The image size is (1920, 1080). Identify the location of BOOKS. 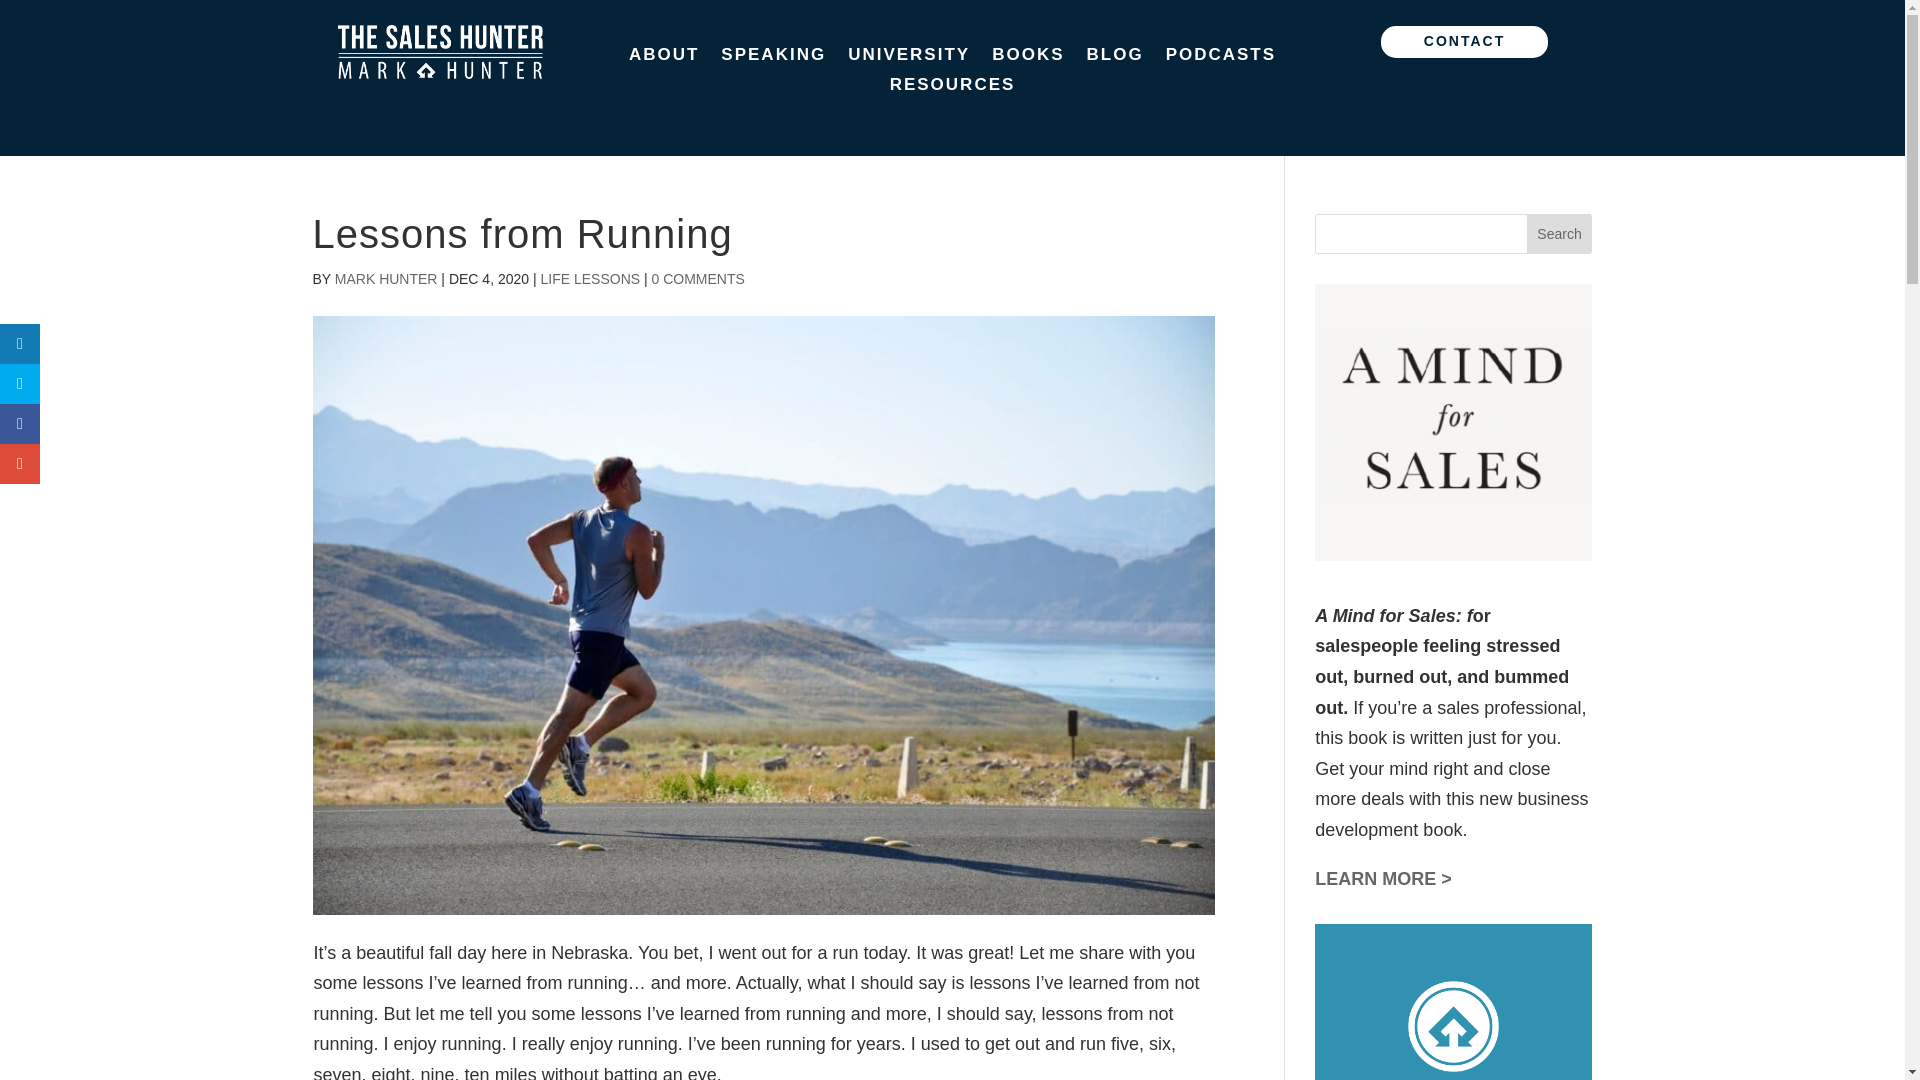
(1028, 58).